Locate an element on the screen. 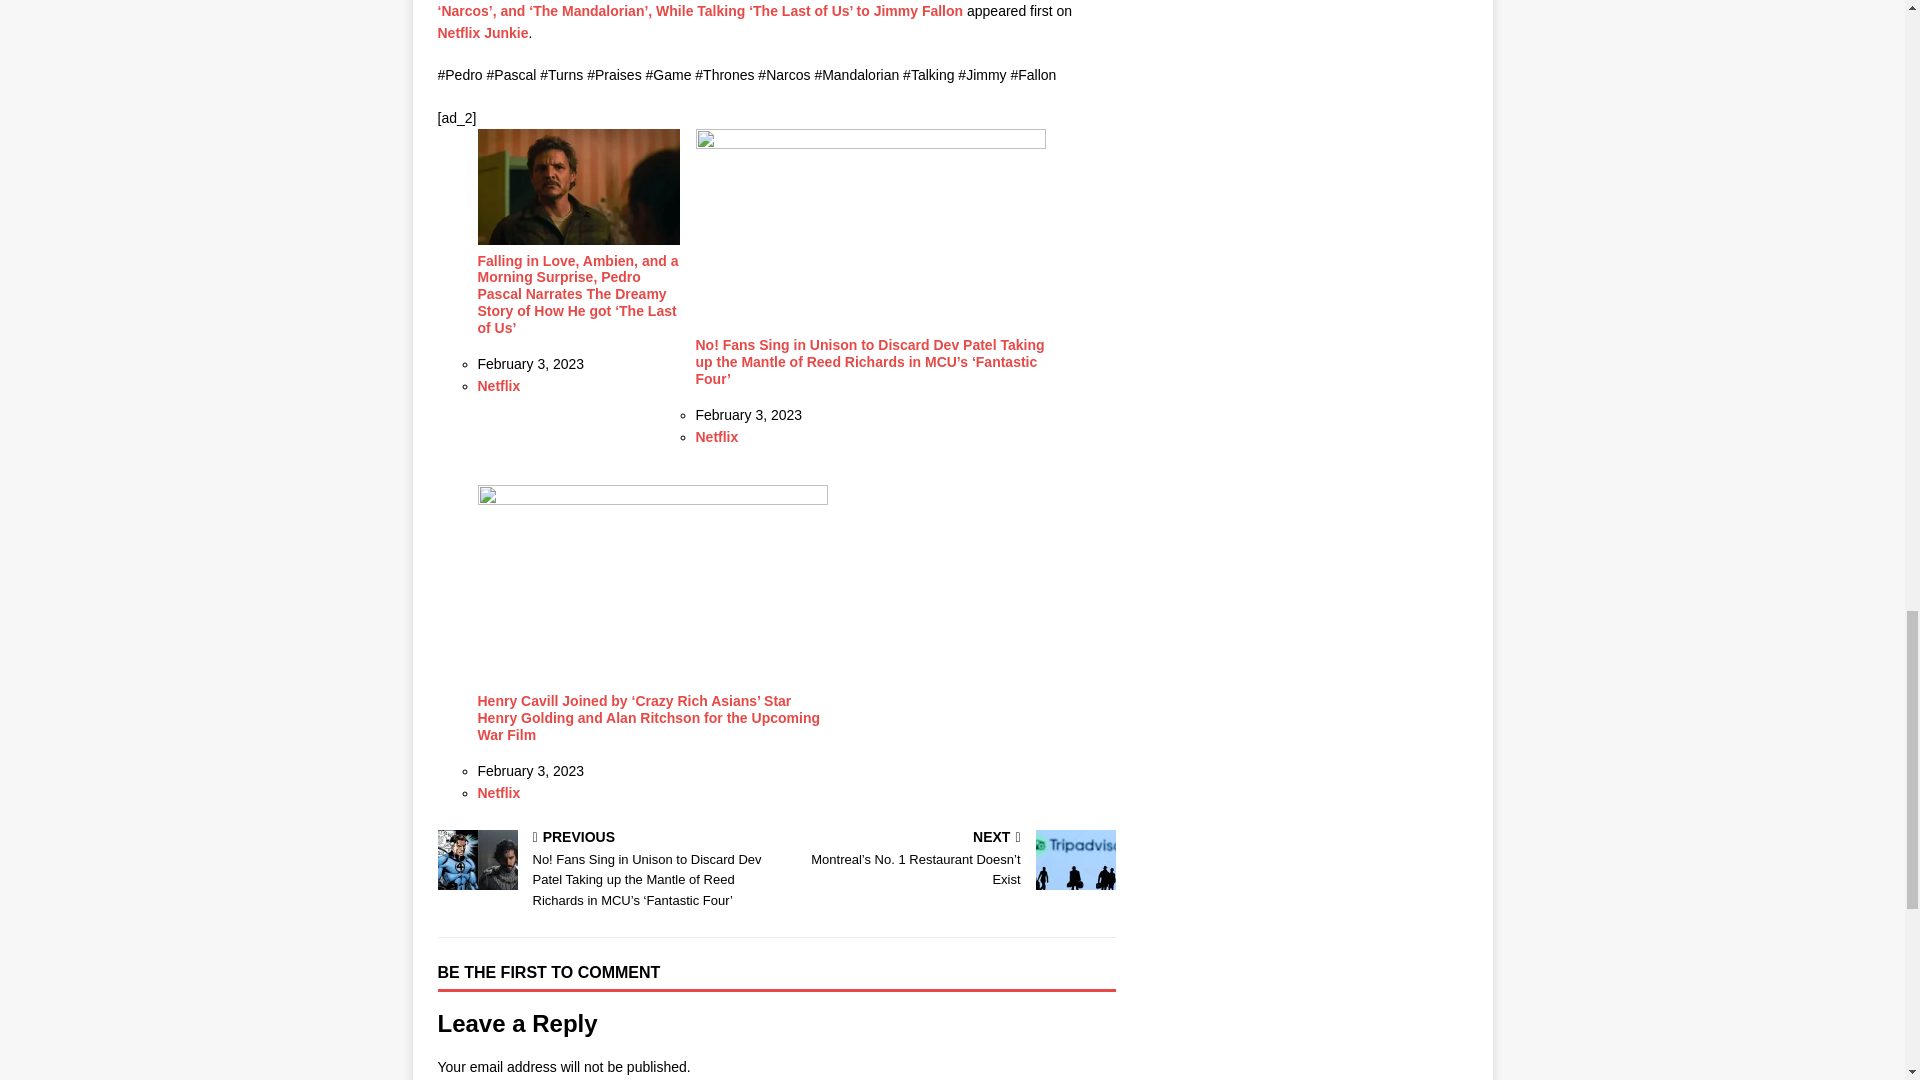 This screenshot has height=1080, width=1920. Netflix Junkie is located at coordinates (483, 32).